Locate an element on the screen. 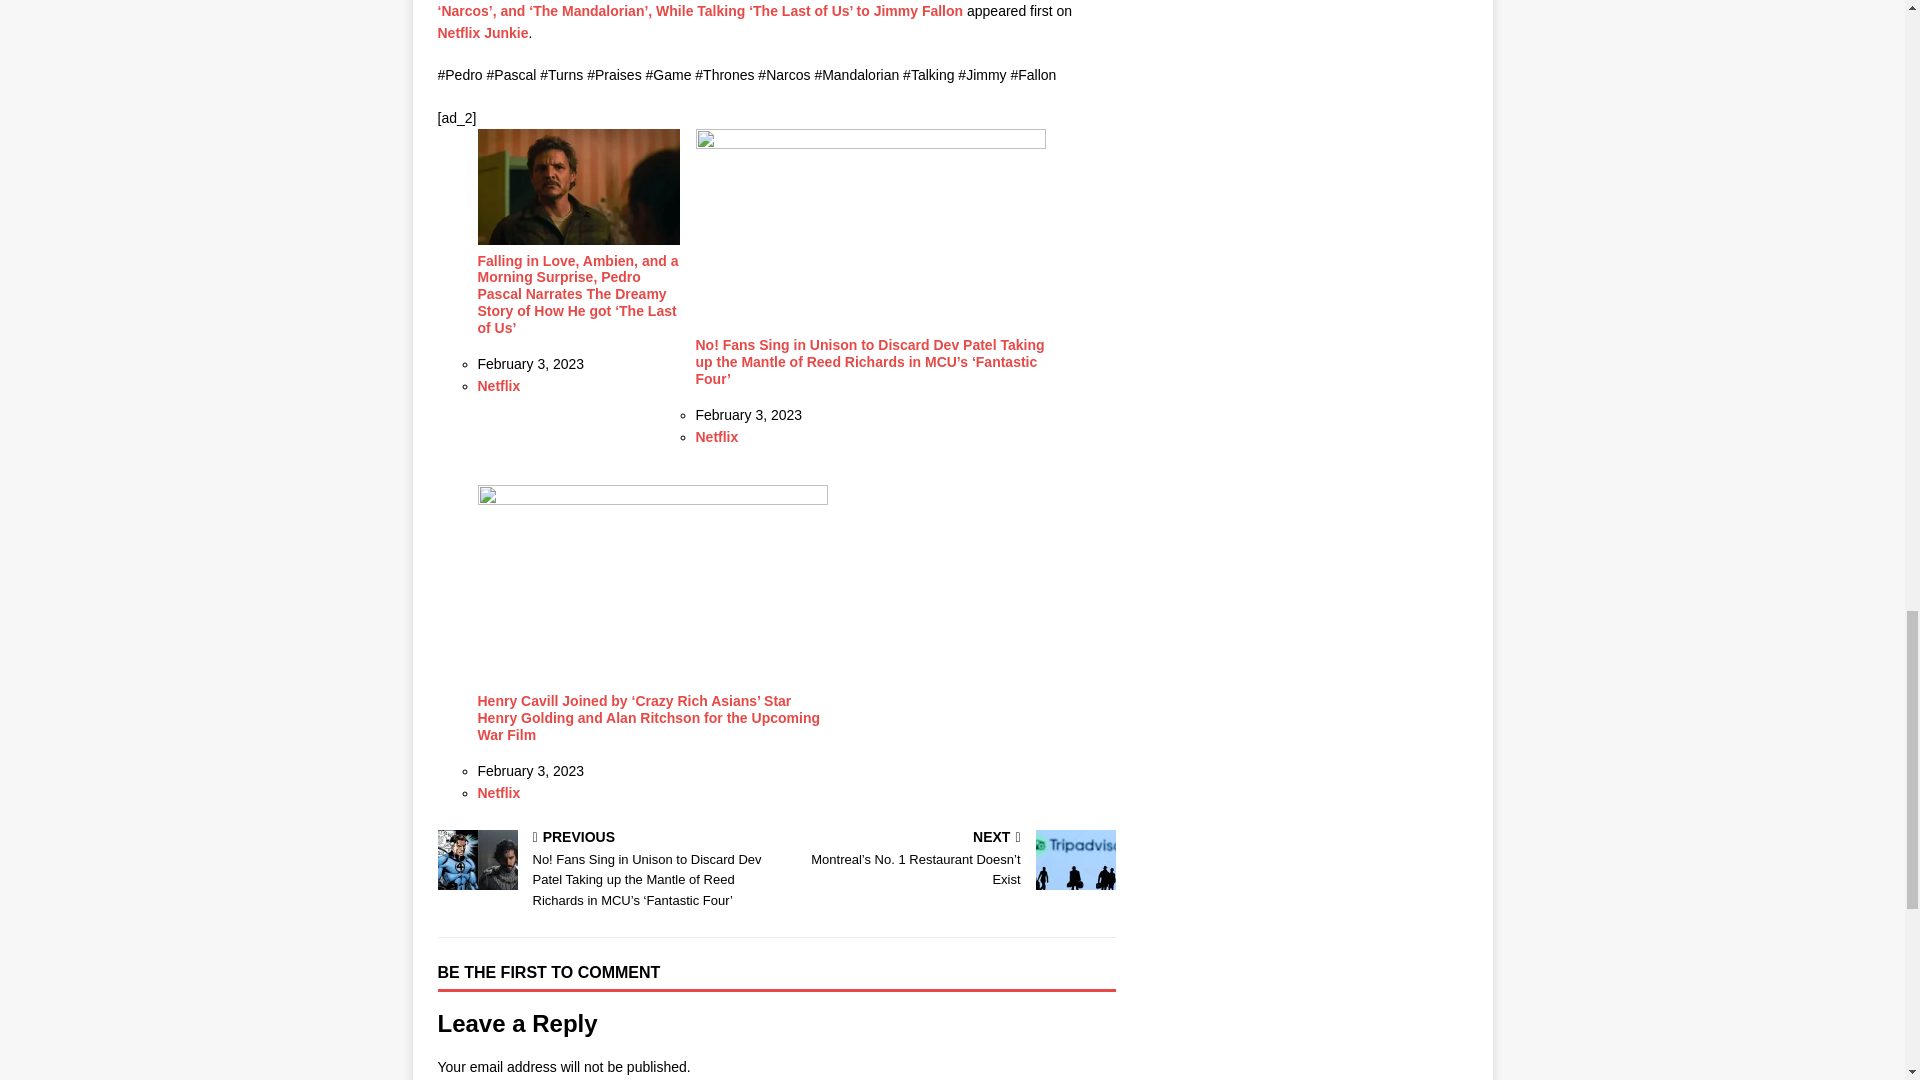 This screenshot has height=1080, width=1920. Netflix Junkie is located at coordinates (483, 32).